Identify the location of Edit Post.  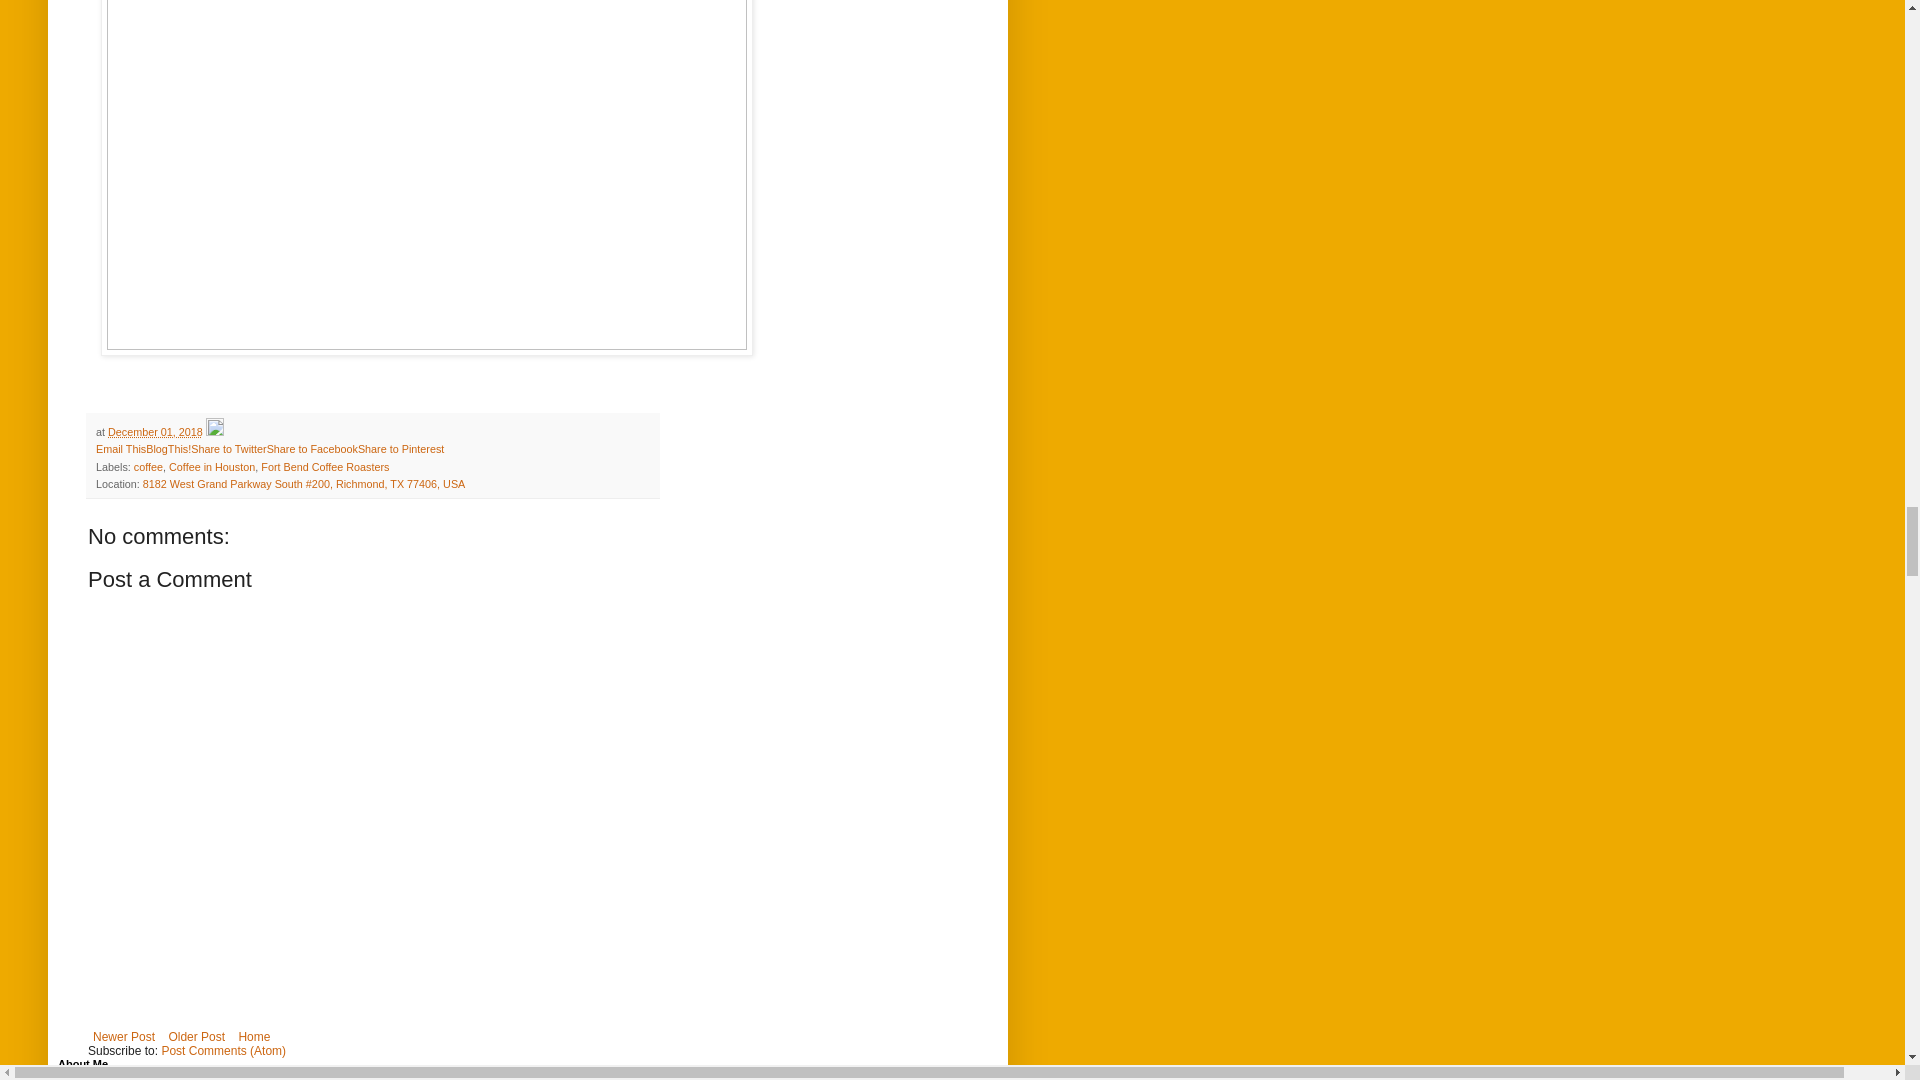
(214, 432).